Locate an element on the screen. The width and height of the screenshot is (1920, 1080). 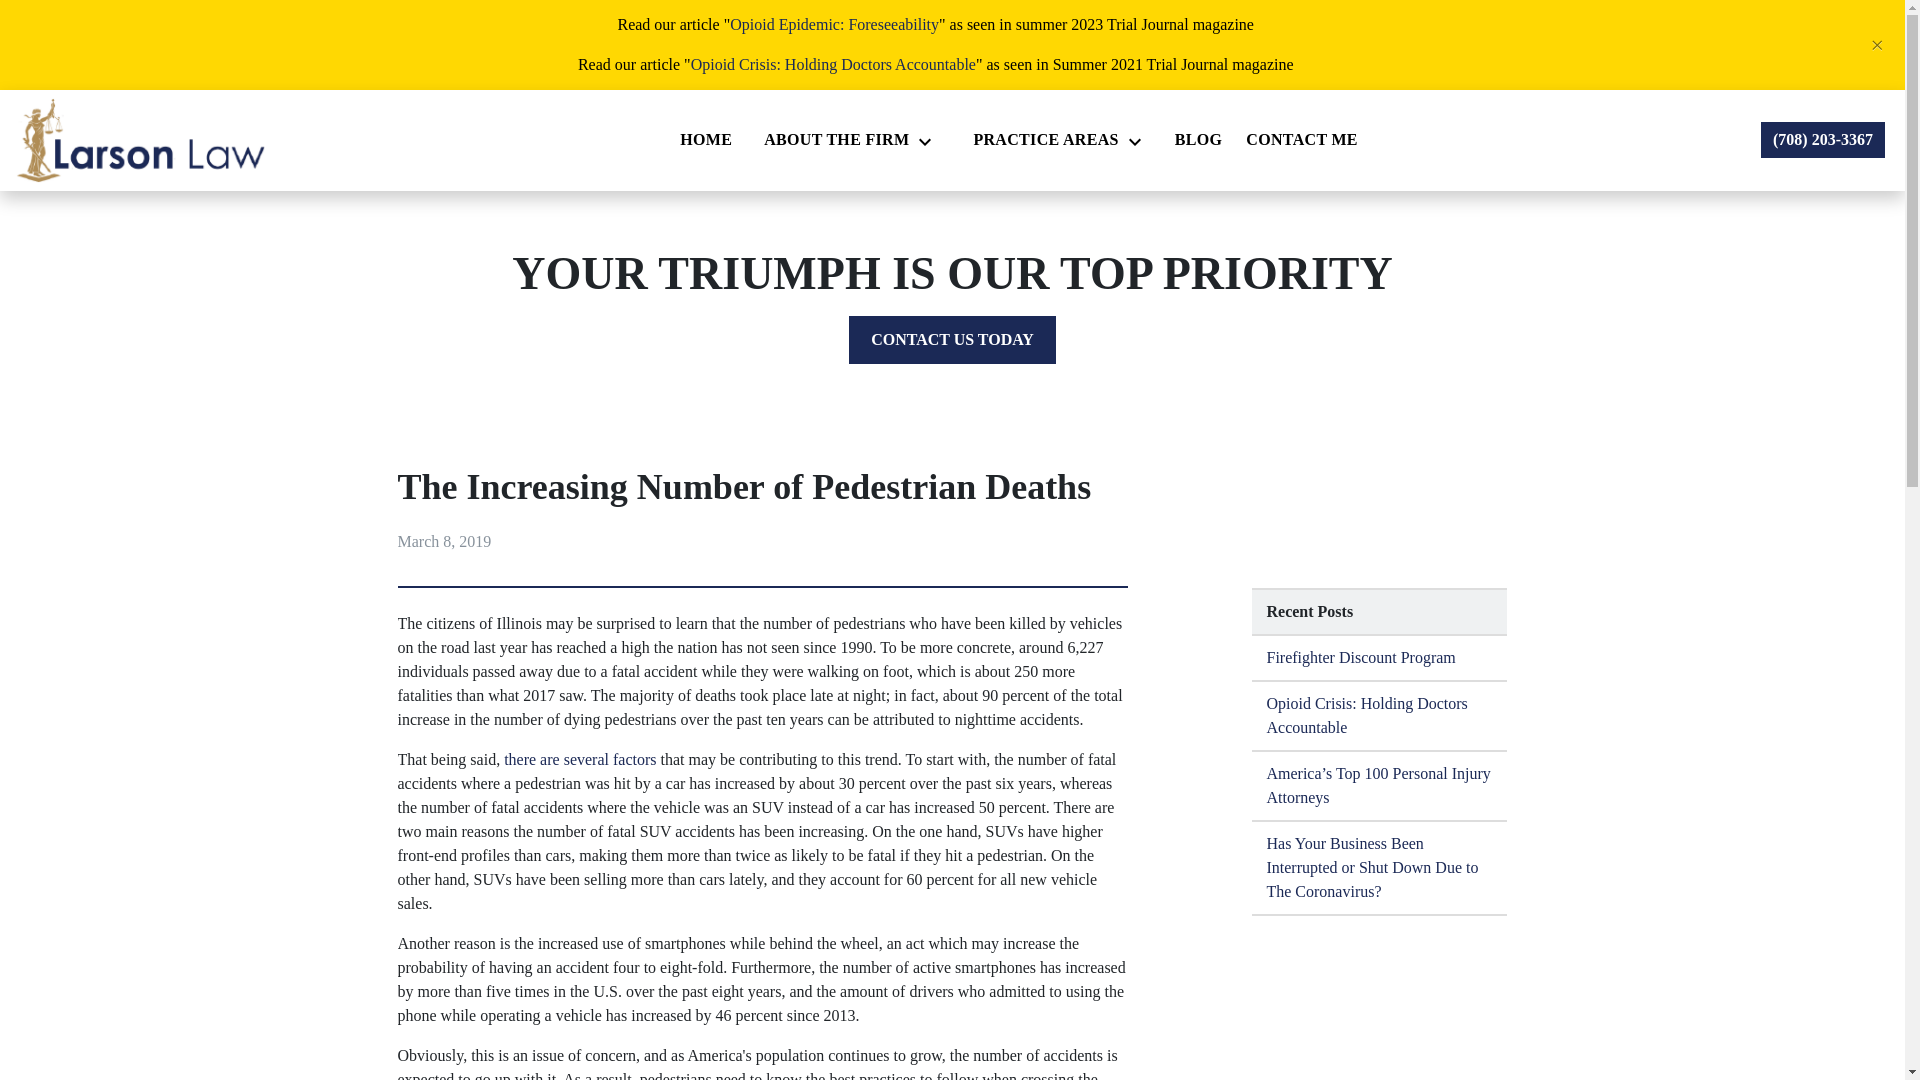
there are several factors is located at coordinates (580, 758).